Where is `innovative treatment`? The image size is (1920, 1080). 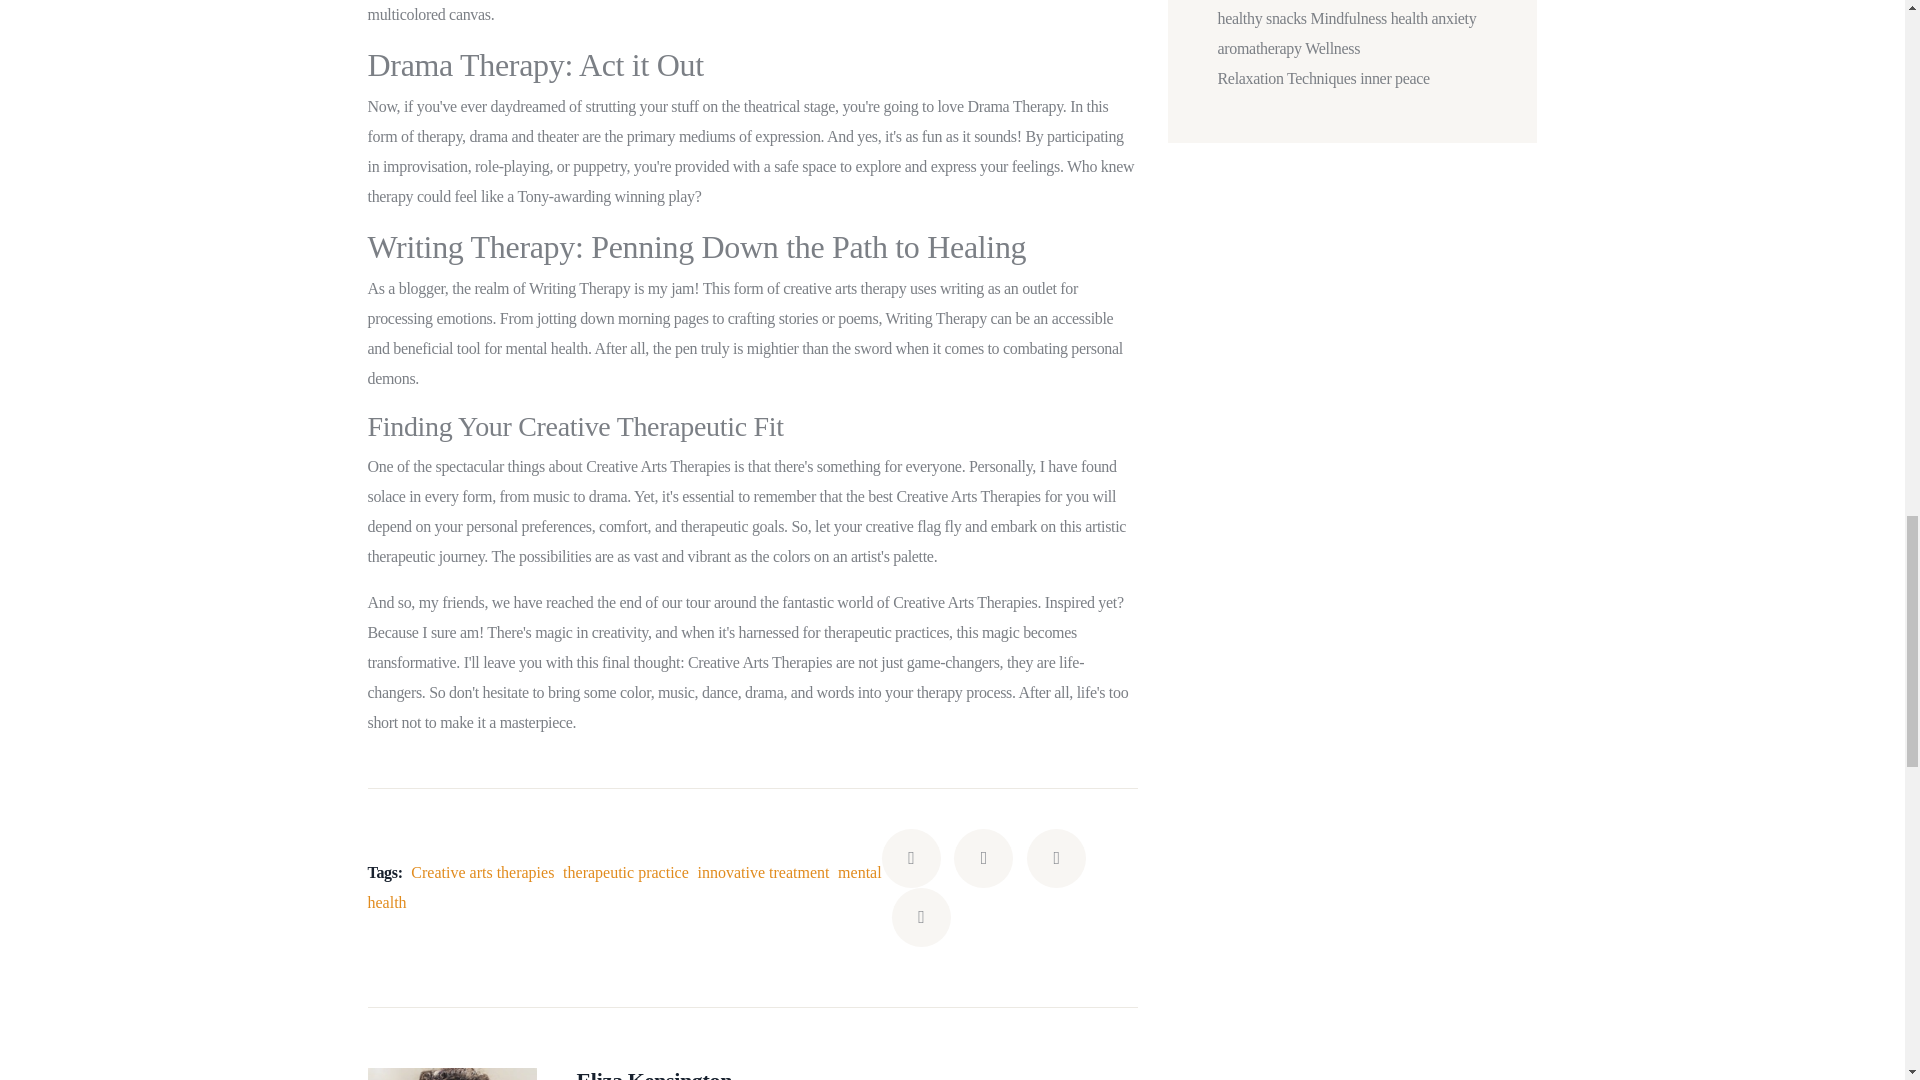
innovative treatment is located at coordinates (762, 872).